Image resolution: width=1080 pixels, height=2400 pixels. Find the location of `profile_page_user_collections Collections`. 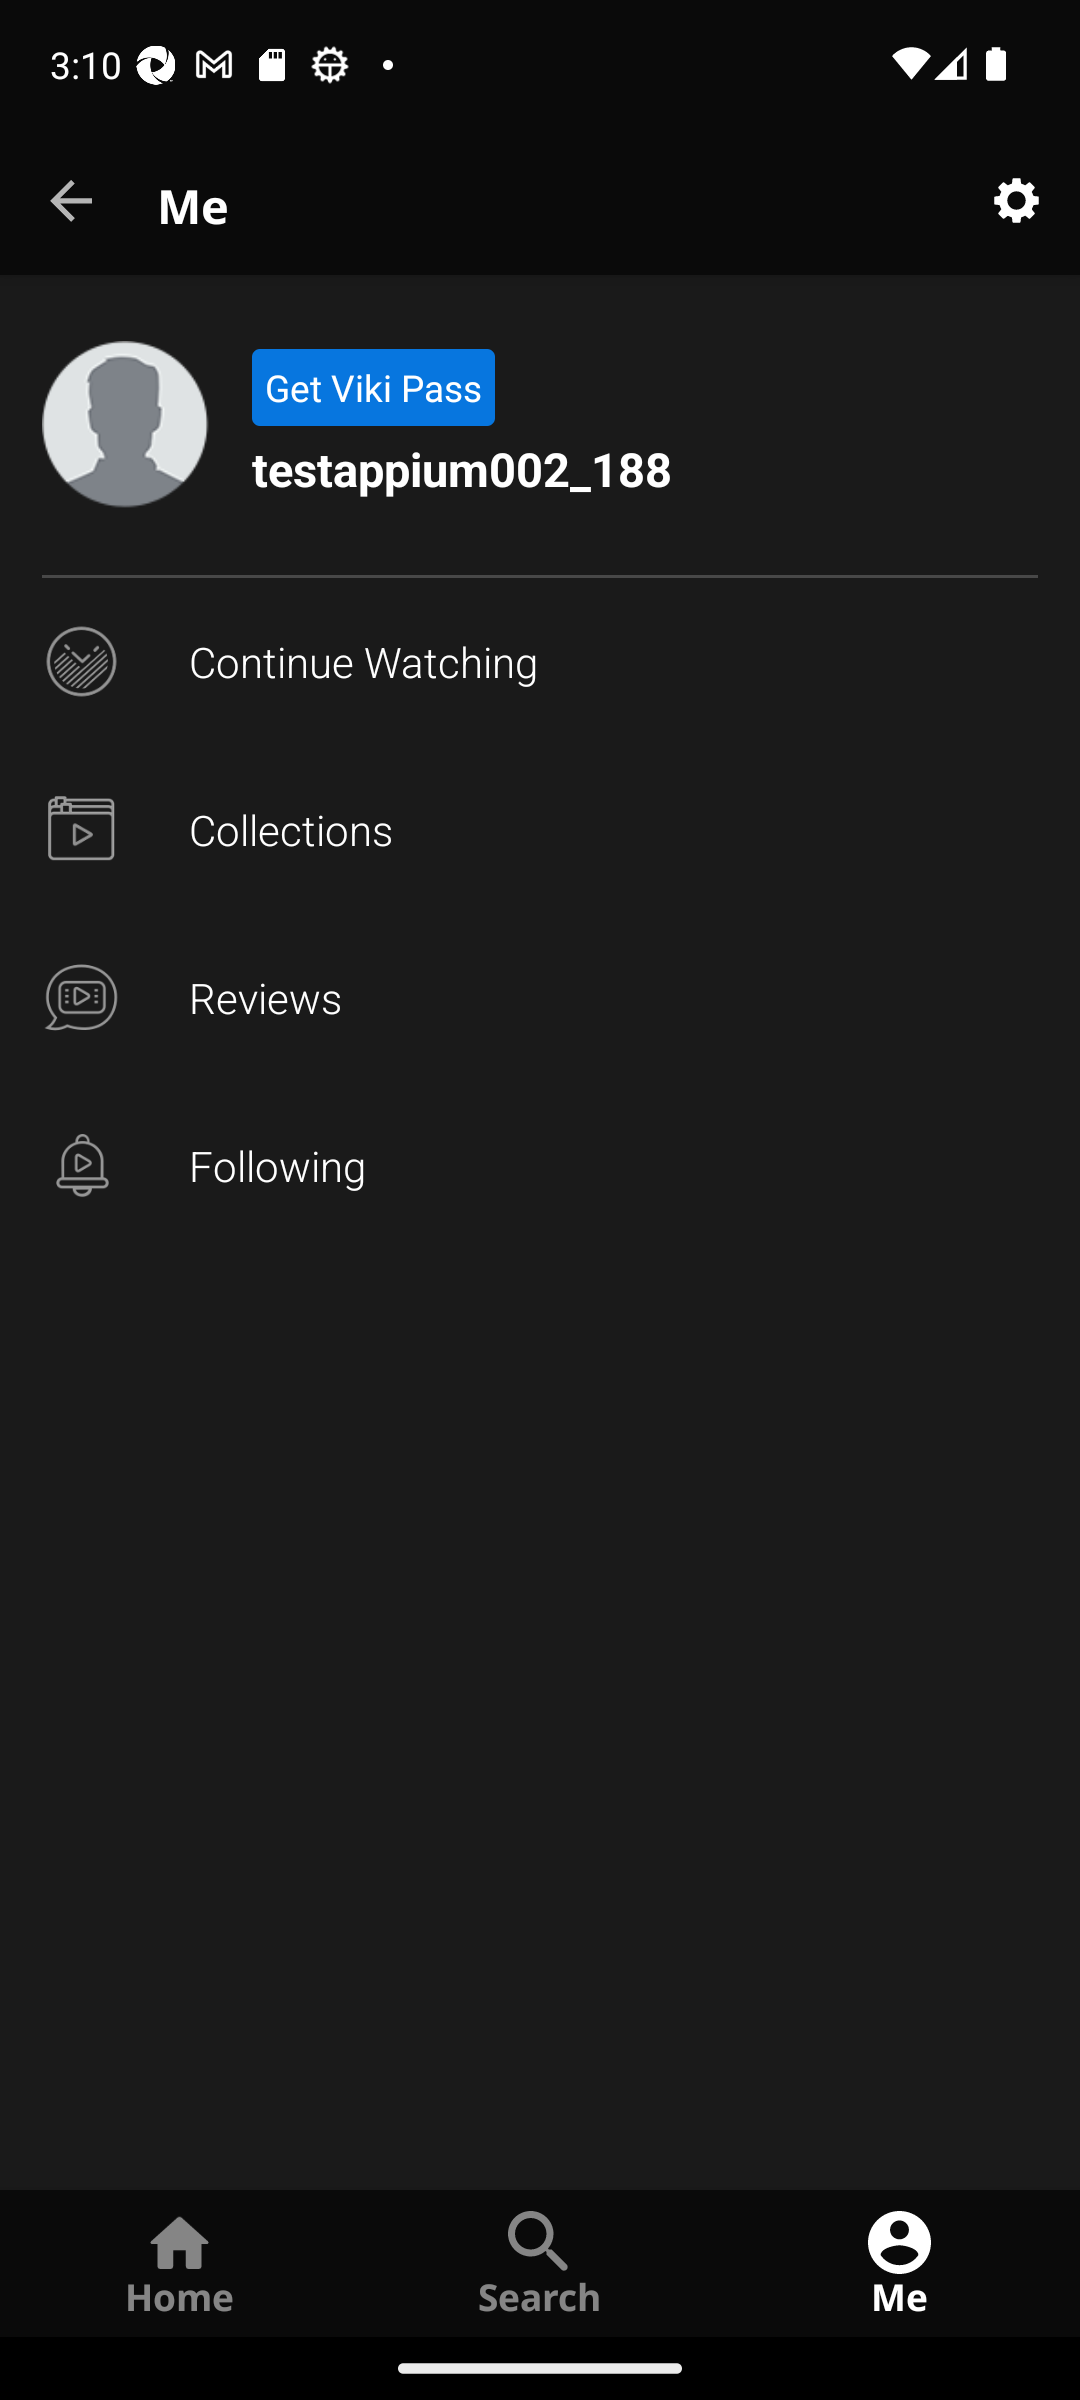

profile_page_user_collections Collections is located at coordinates (540, 830).